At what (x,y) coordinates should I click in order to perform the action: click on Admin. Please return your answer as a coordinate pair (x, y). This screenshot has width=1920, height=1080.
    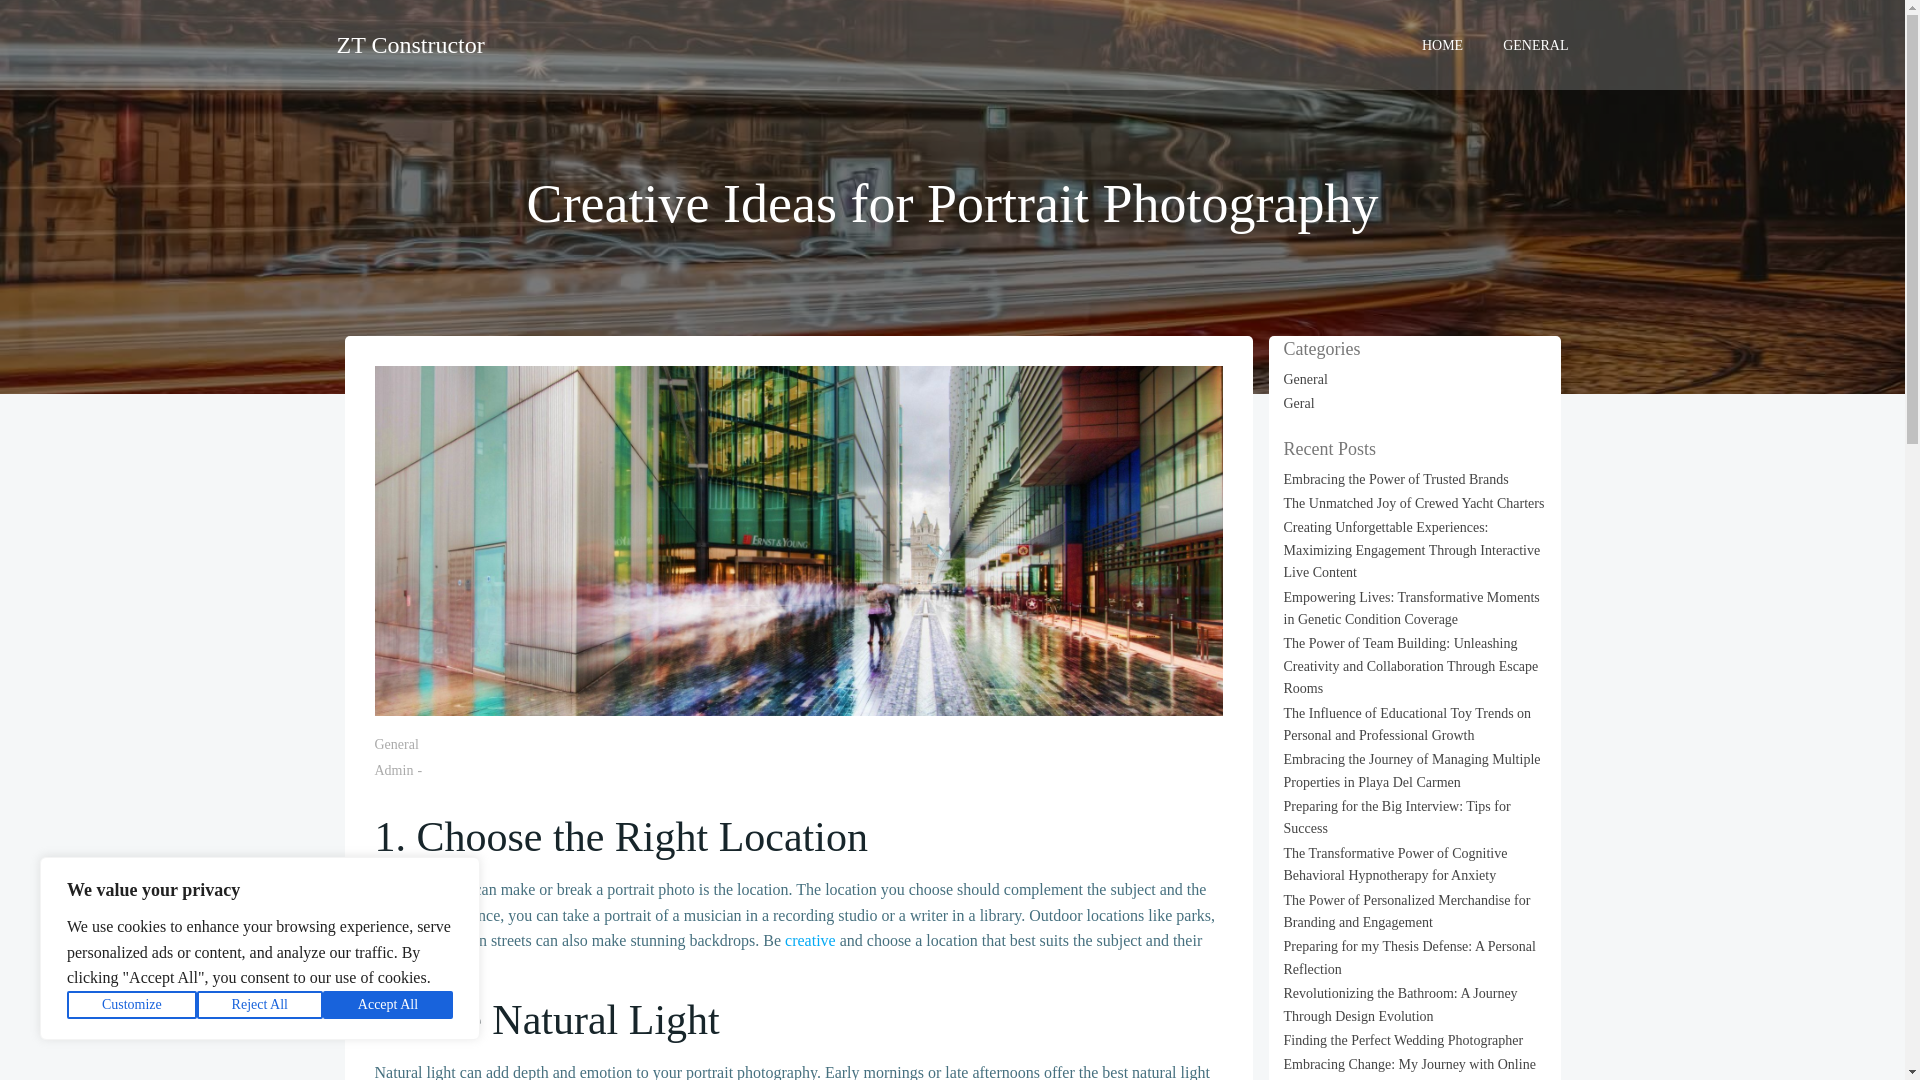
    Looking at the image, I should click on (393, 770).